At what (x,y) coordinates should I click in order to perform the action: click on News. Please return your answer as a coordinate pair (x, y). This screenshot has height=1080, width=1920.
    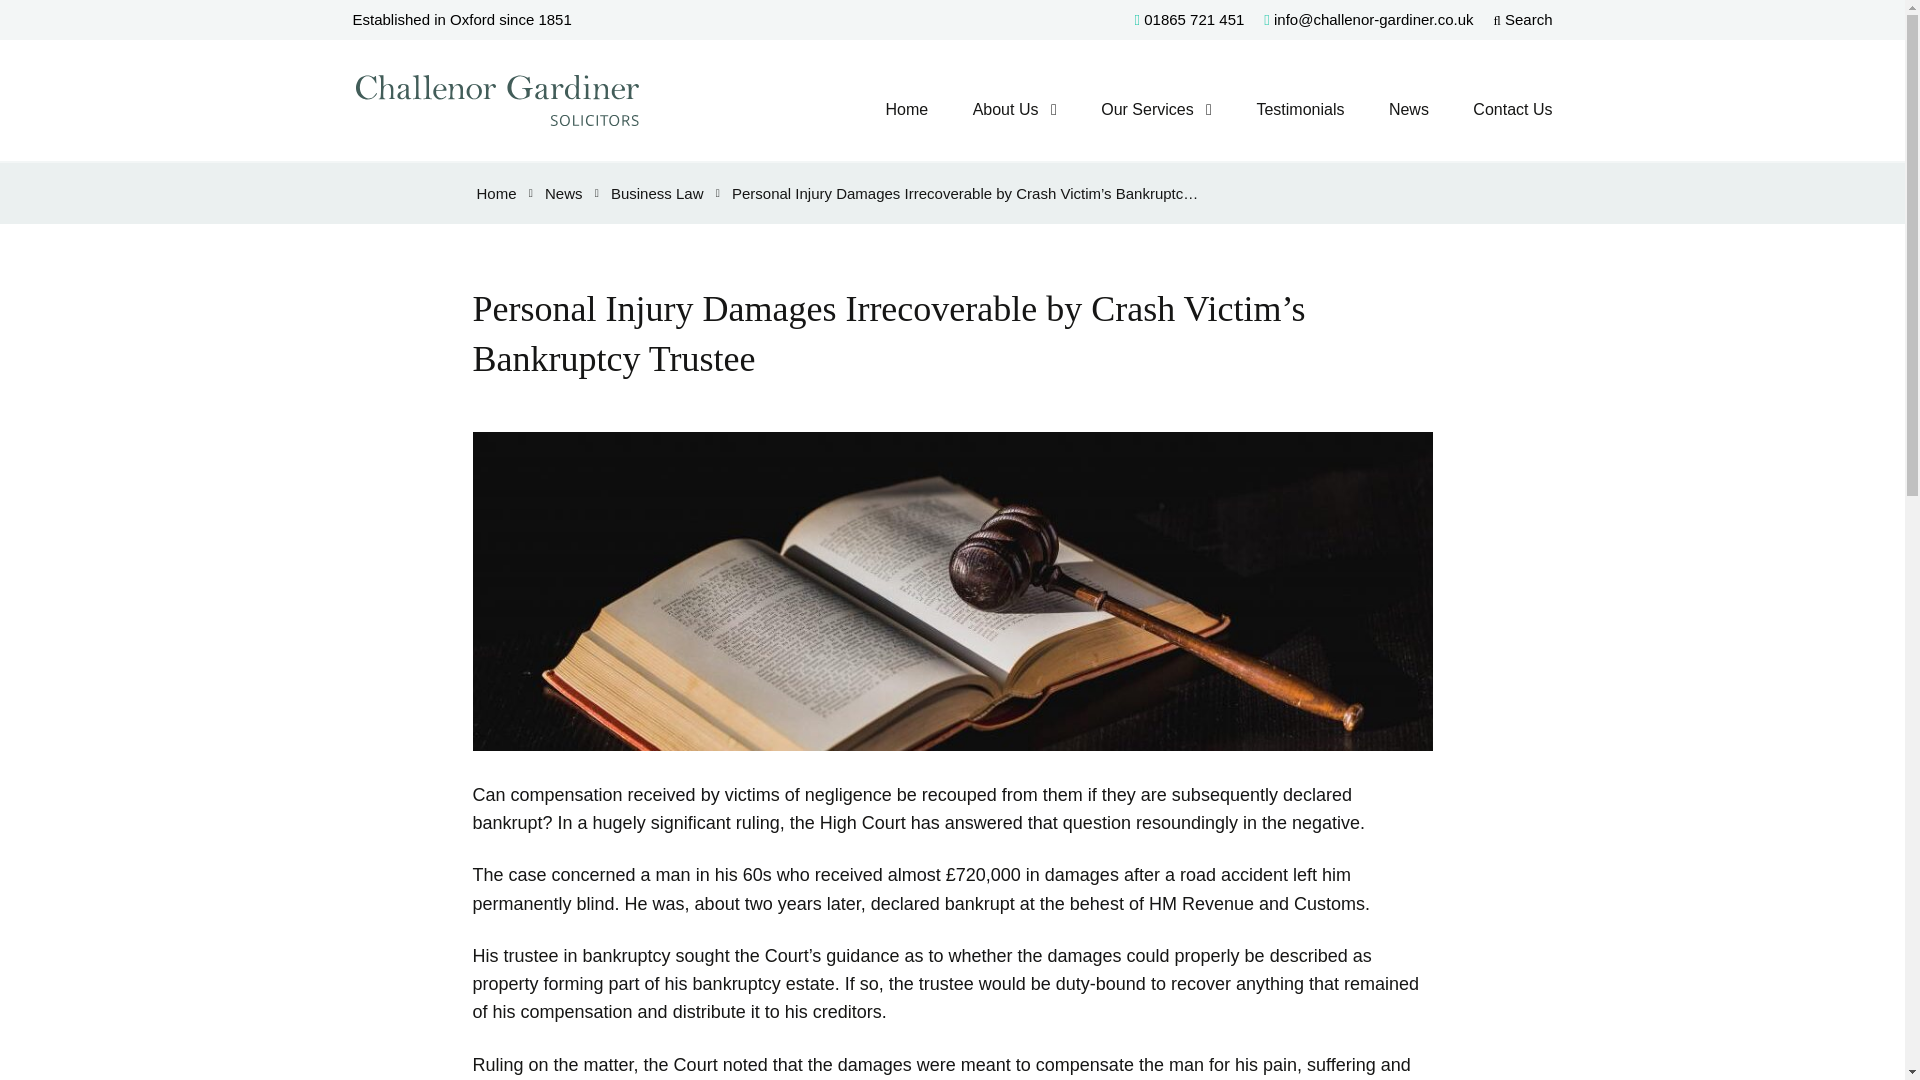
    Looking at the image, I should click on (1408, 110).